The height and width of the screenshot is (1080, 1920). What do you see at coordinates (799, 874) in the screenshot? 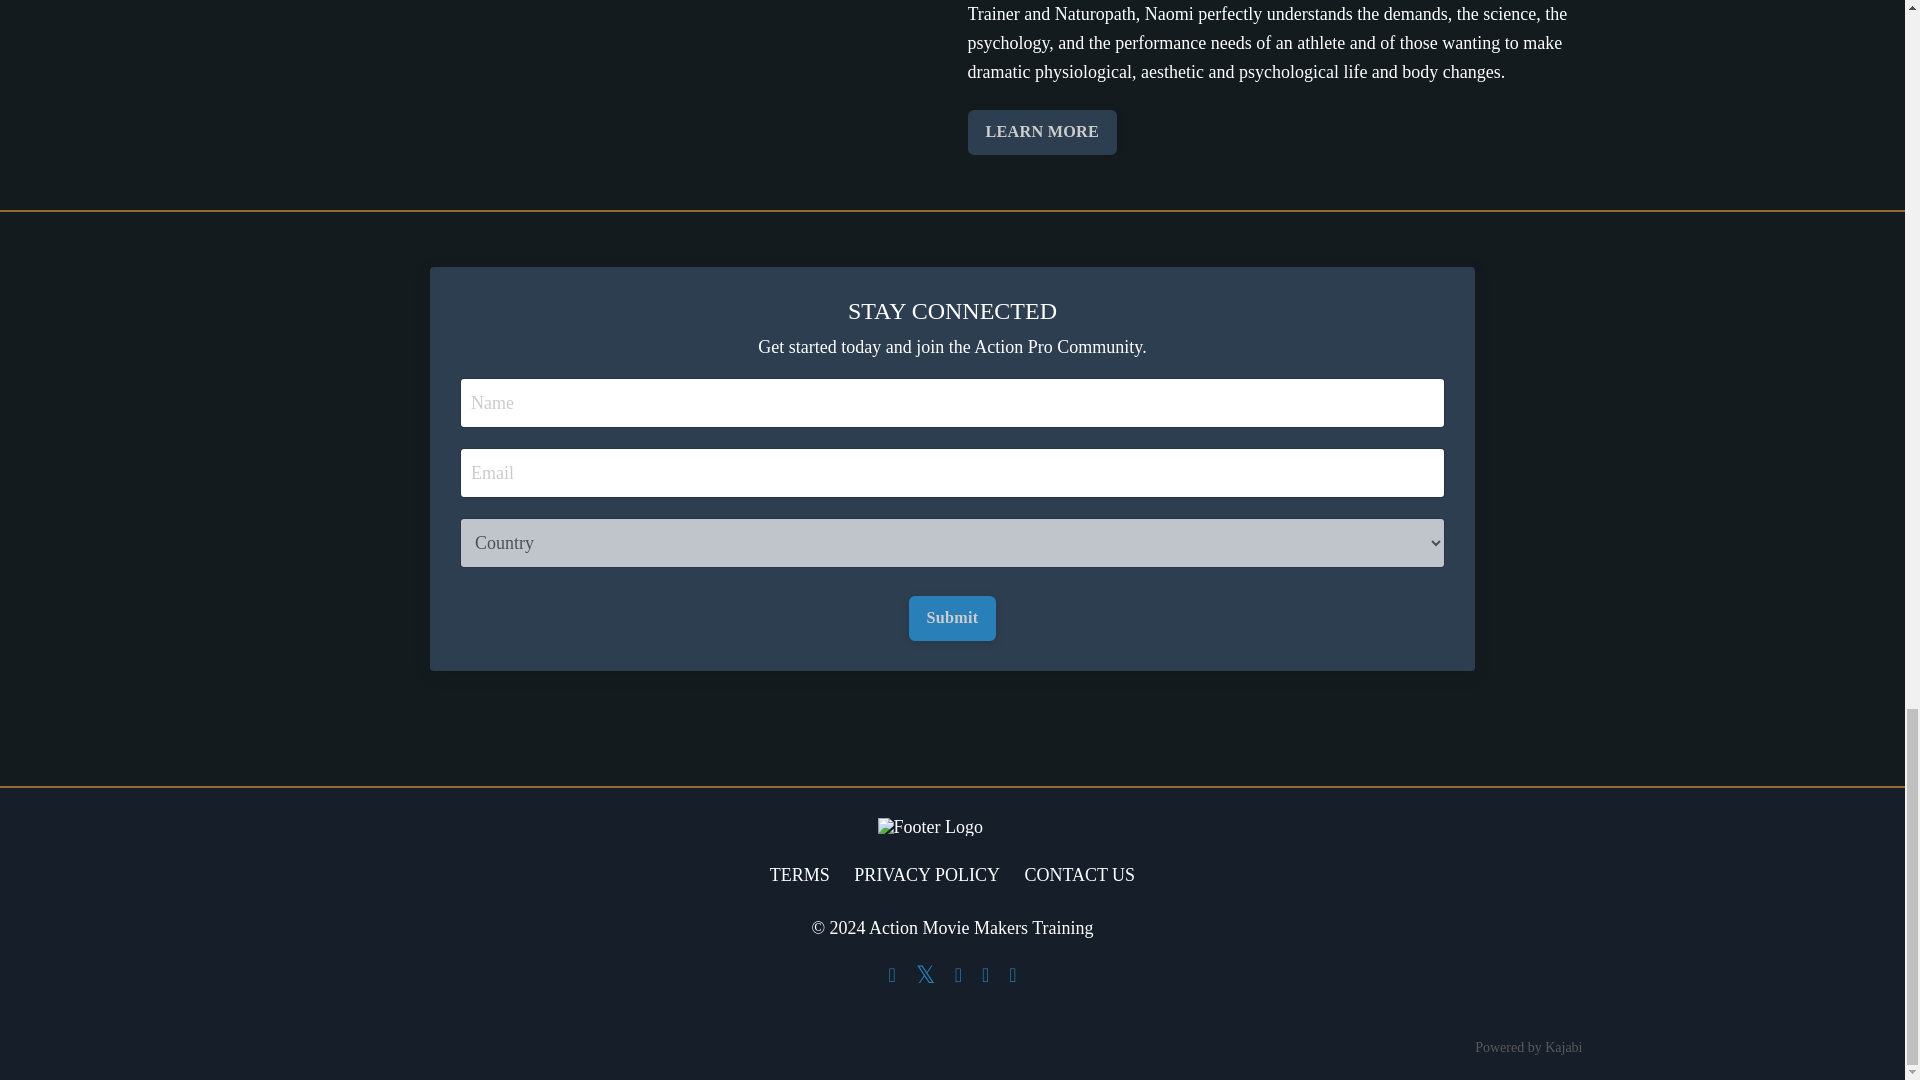
I see `TERMS` at bounding box center [799, 874].